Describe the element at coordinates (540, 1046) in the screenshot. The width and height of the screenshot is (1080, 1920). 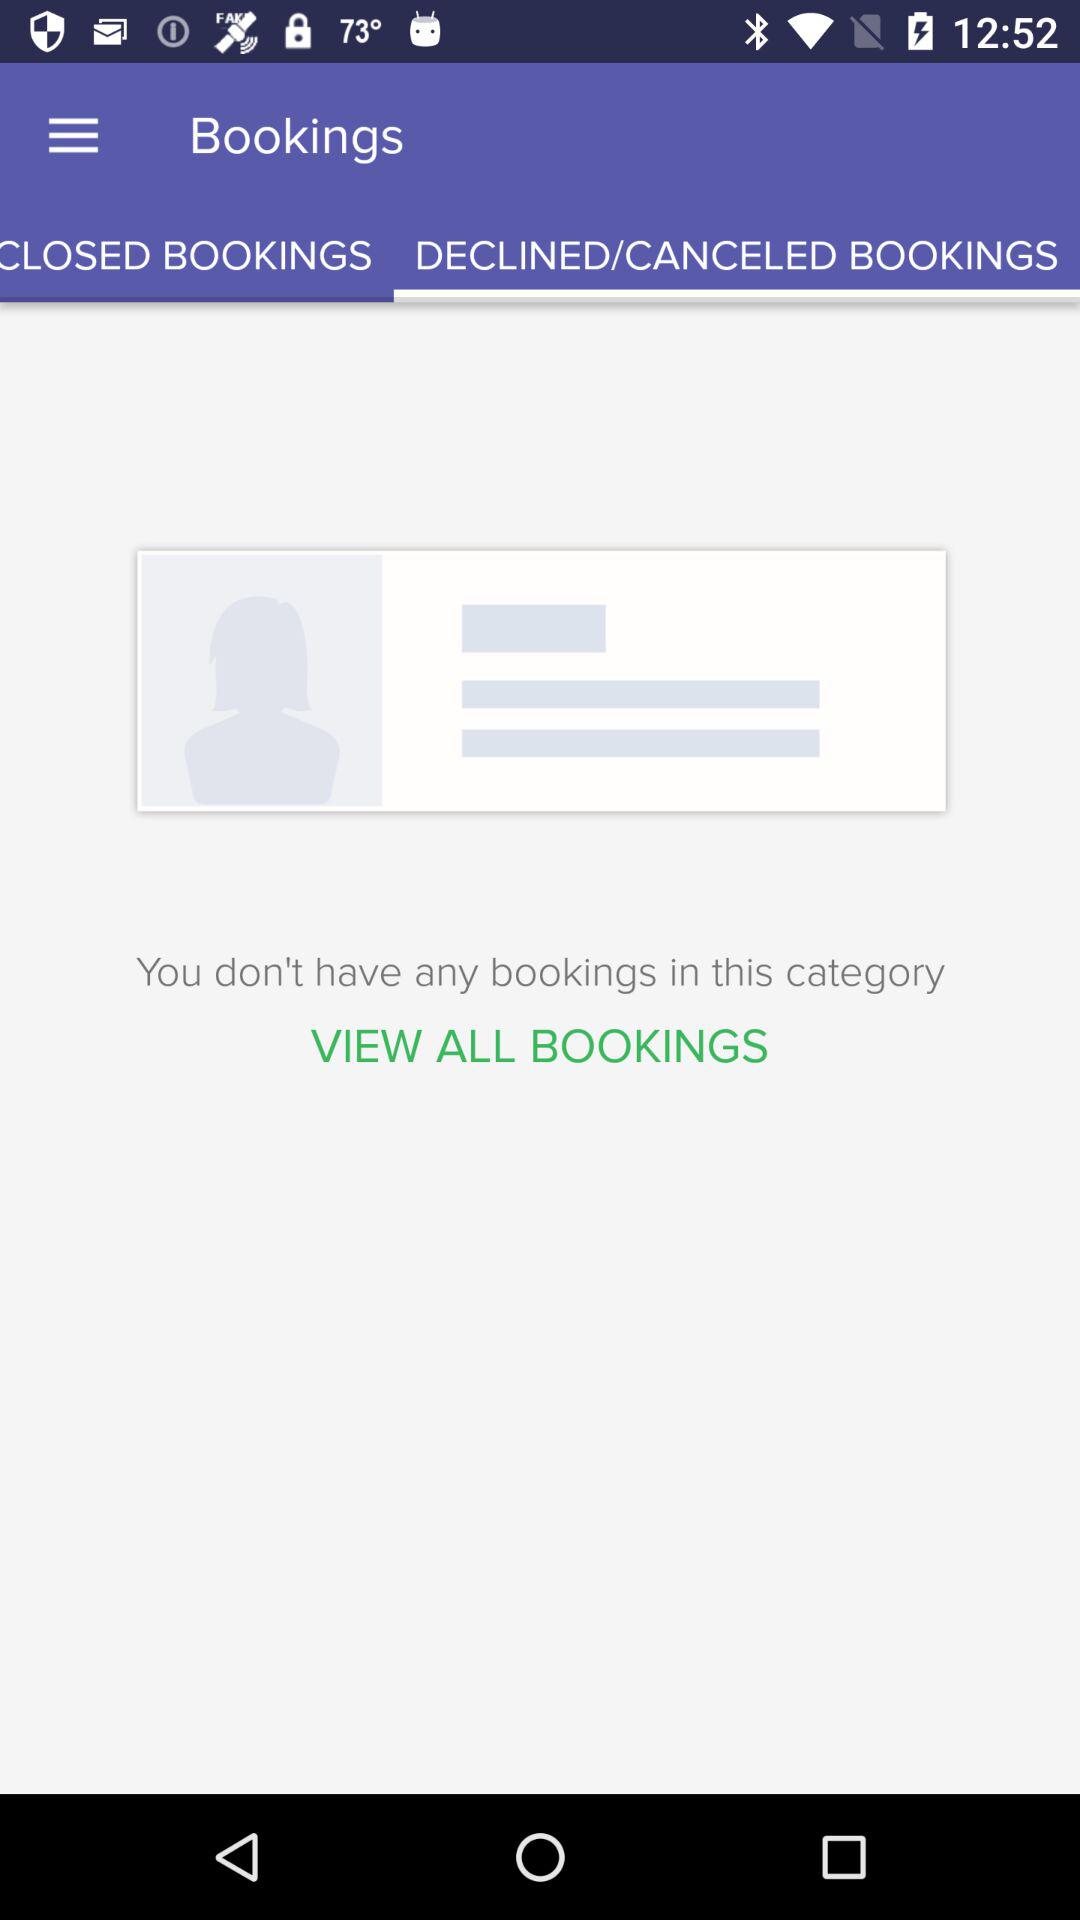
I see `flip to view all bookings icon` at that location.